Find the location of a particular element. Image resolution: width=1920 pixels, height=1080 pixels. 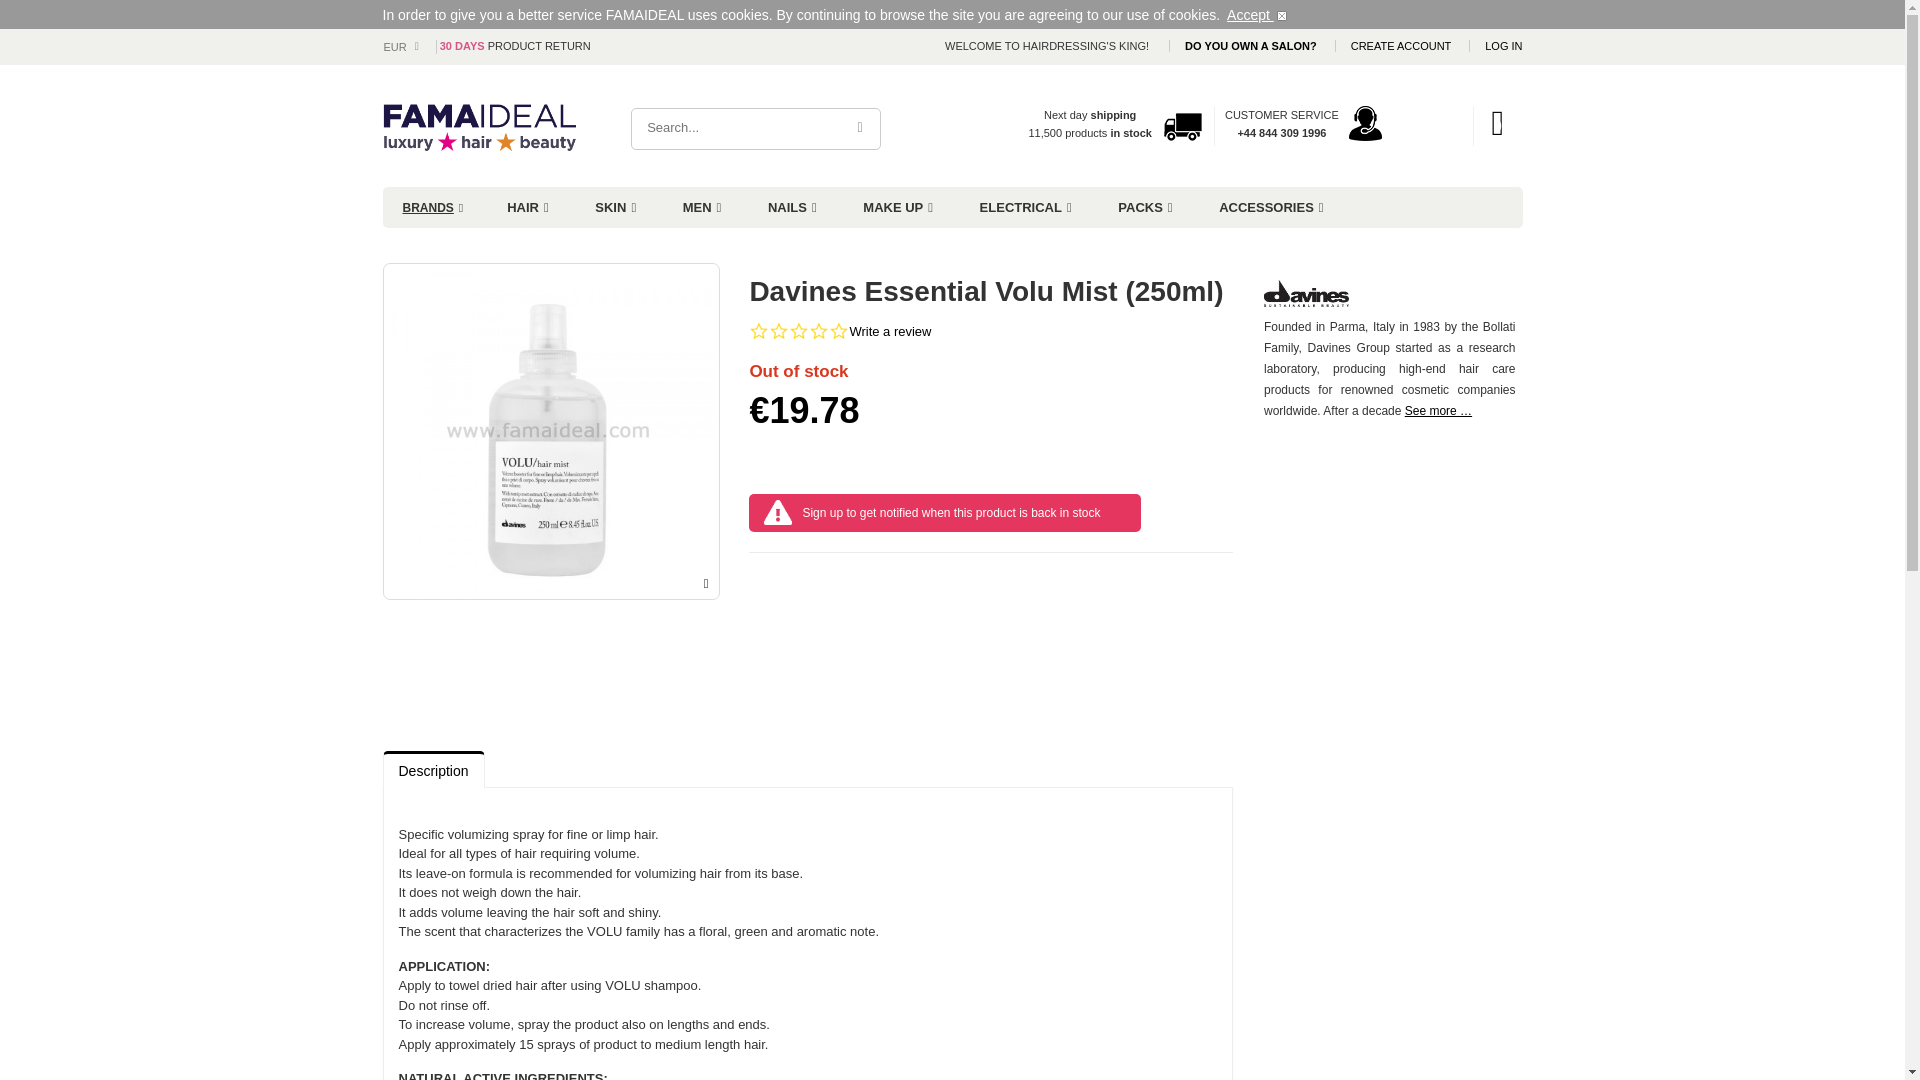

Create Account is located at coordinates (1403, 45).